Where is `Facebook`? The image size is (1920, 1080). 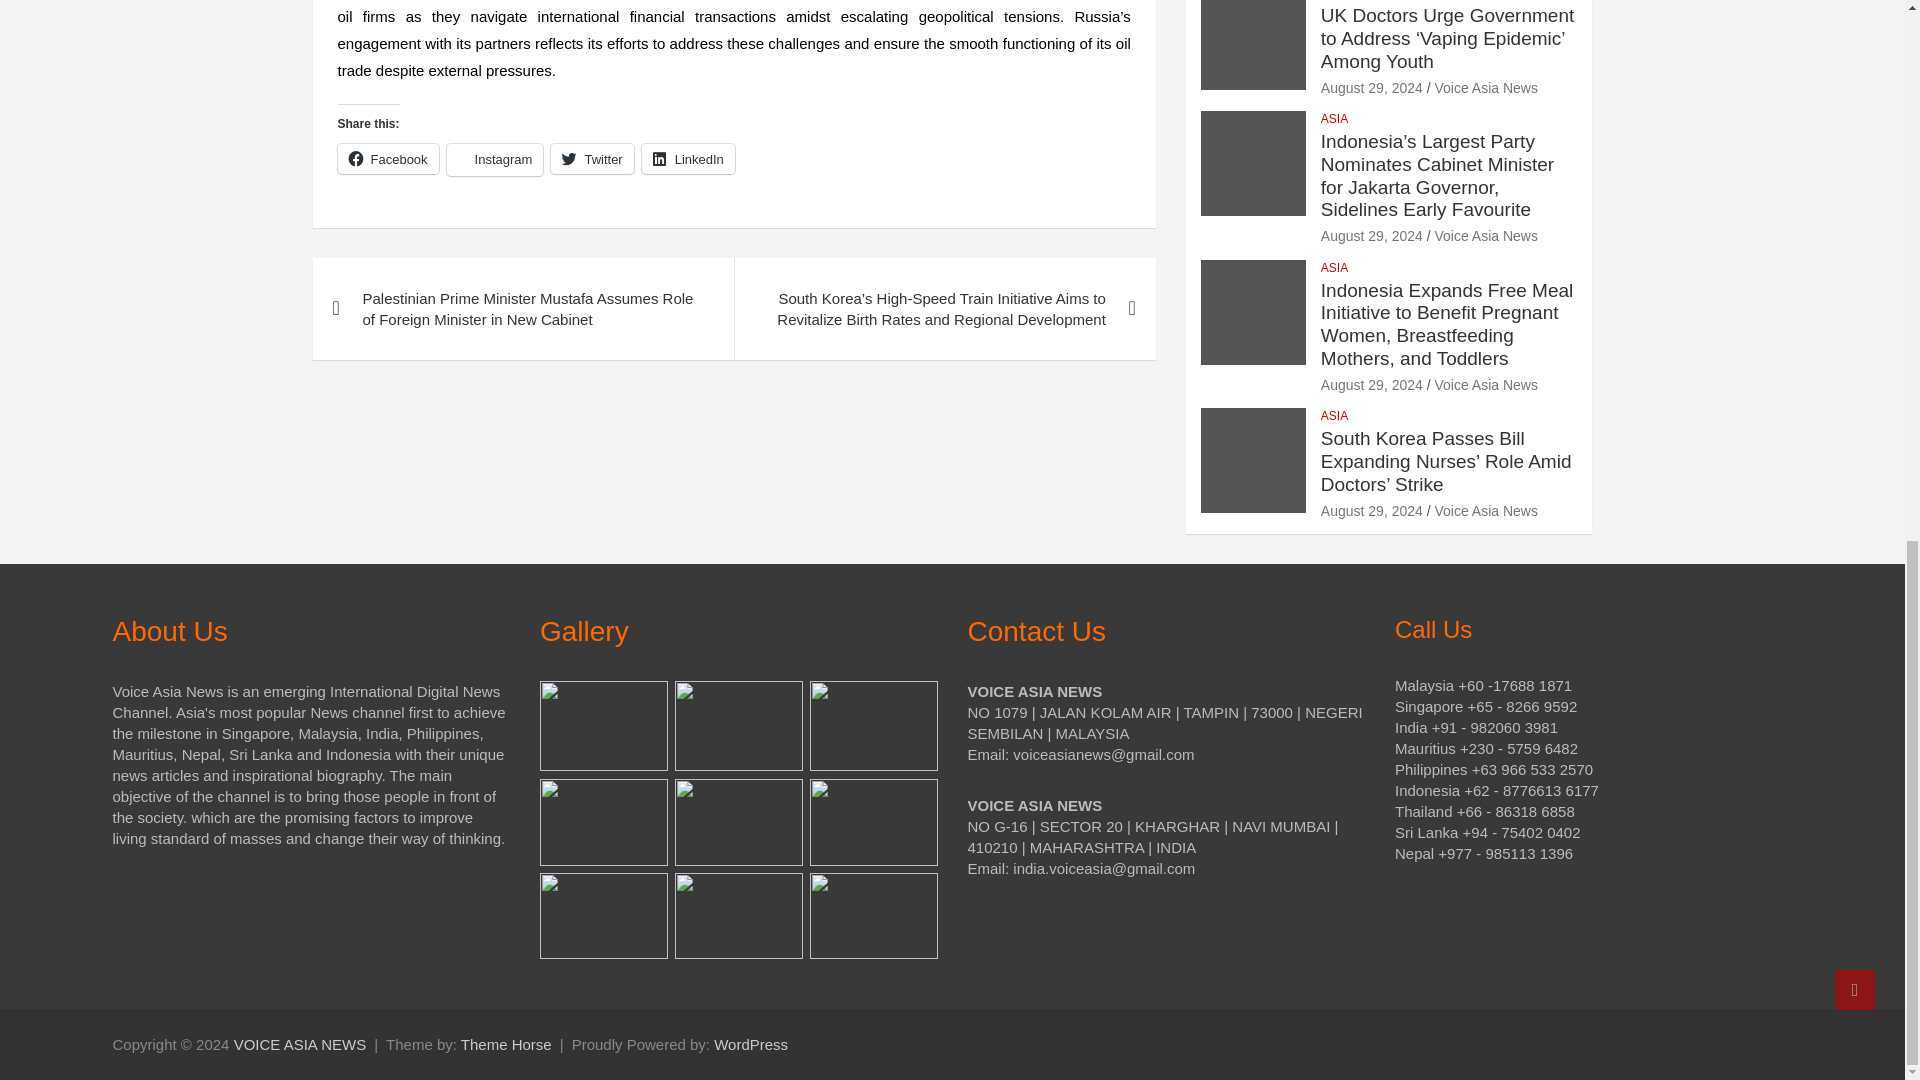
Facebook is located at coordinates (388, 158).